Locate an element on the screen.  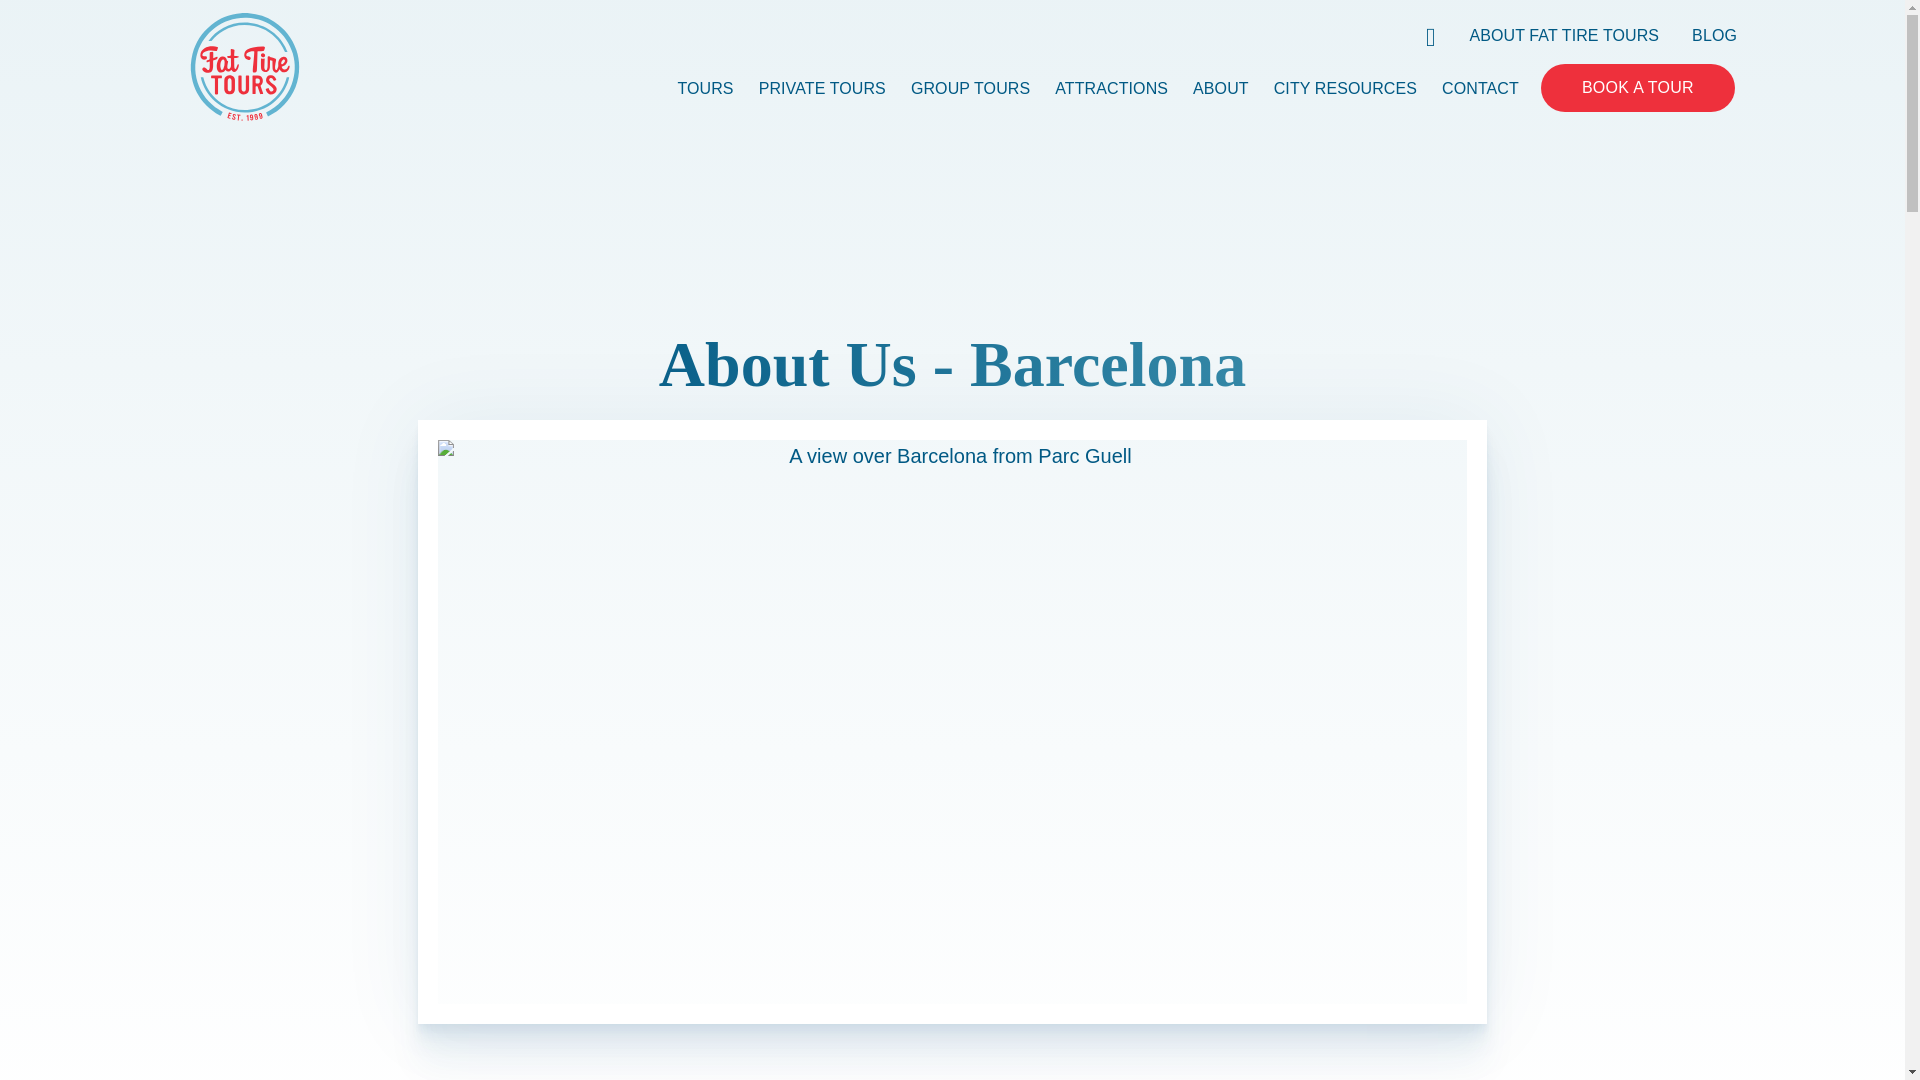
PRIVATE TOURS is located at coordinates (822, 88).